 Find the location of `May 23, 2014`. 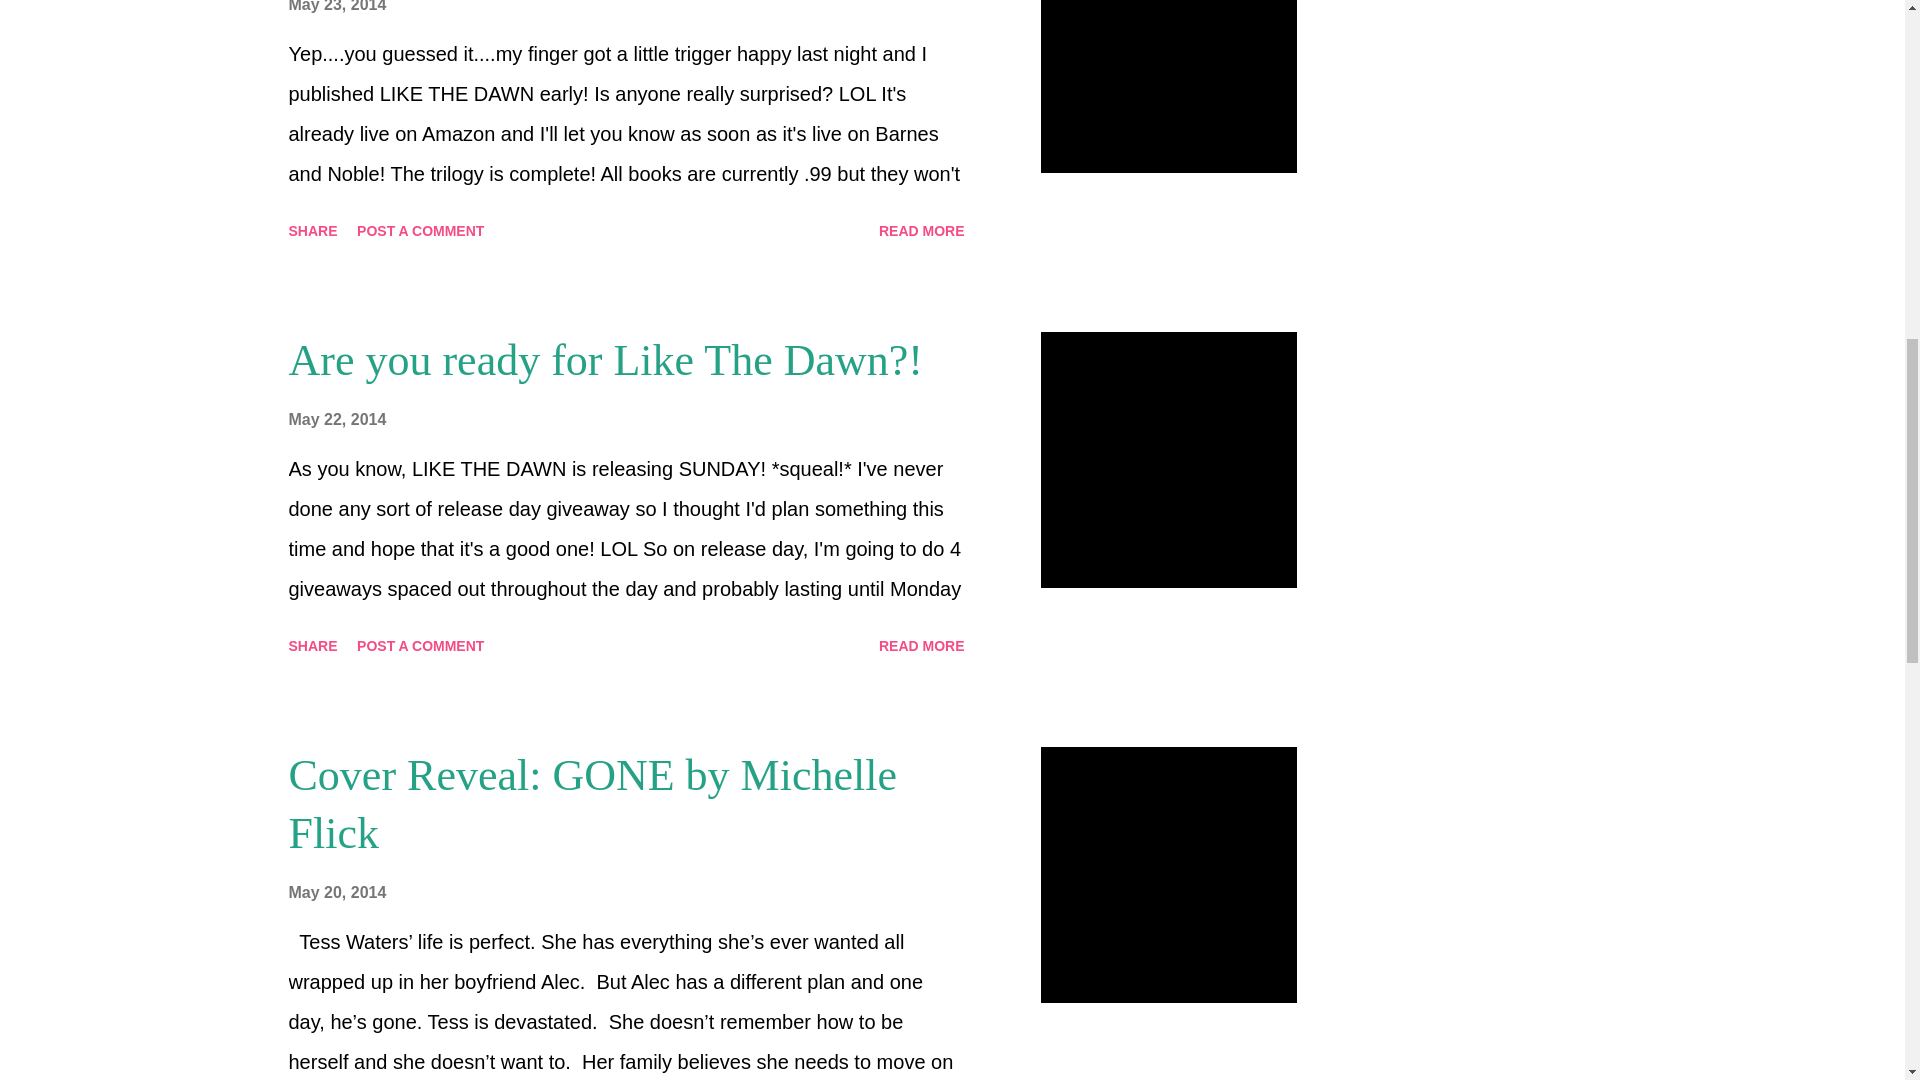

May 23, 2014 is located at coordinates (336, 6).